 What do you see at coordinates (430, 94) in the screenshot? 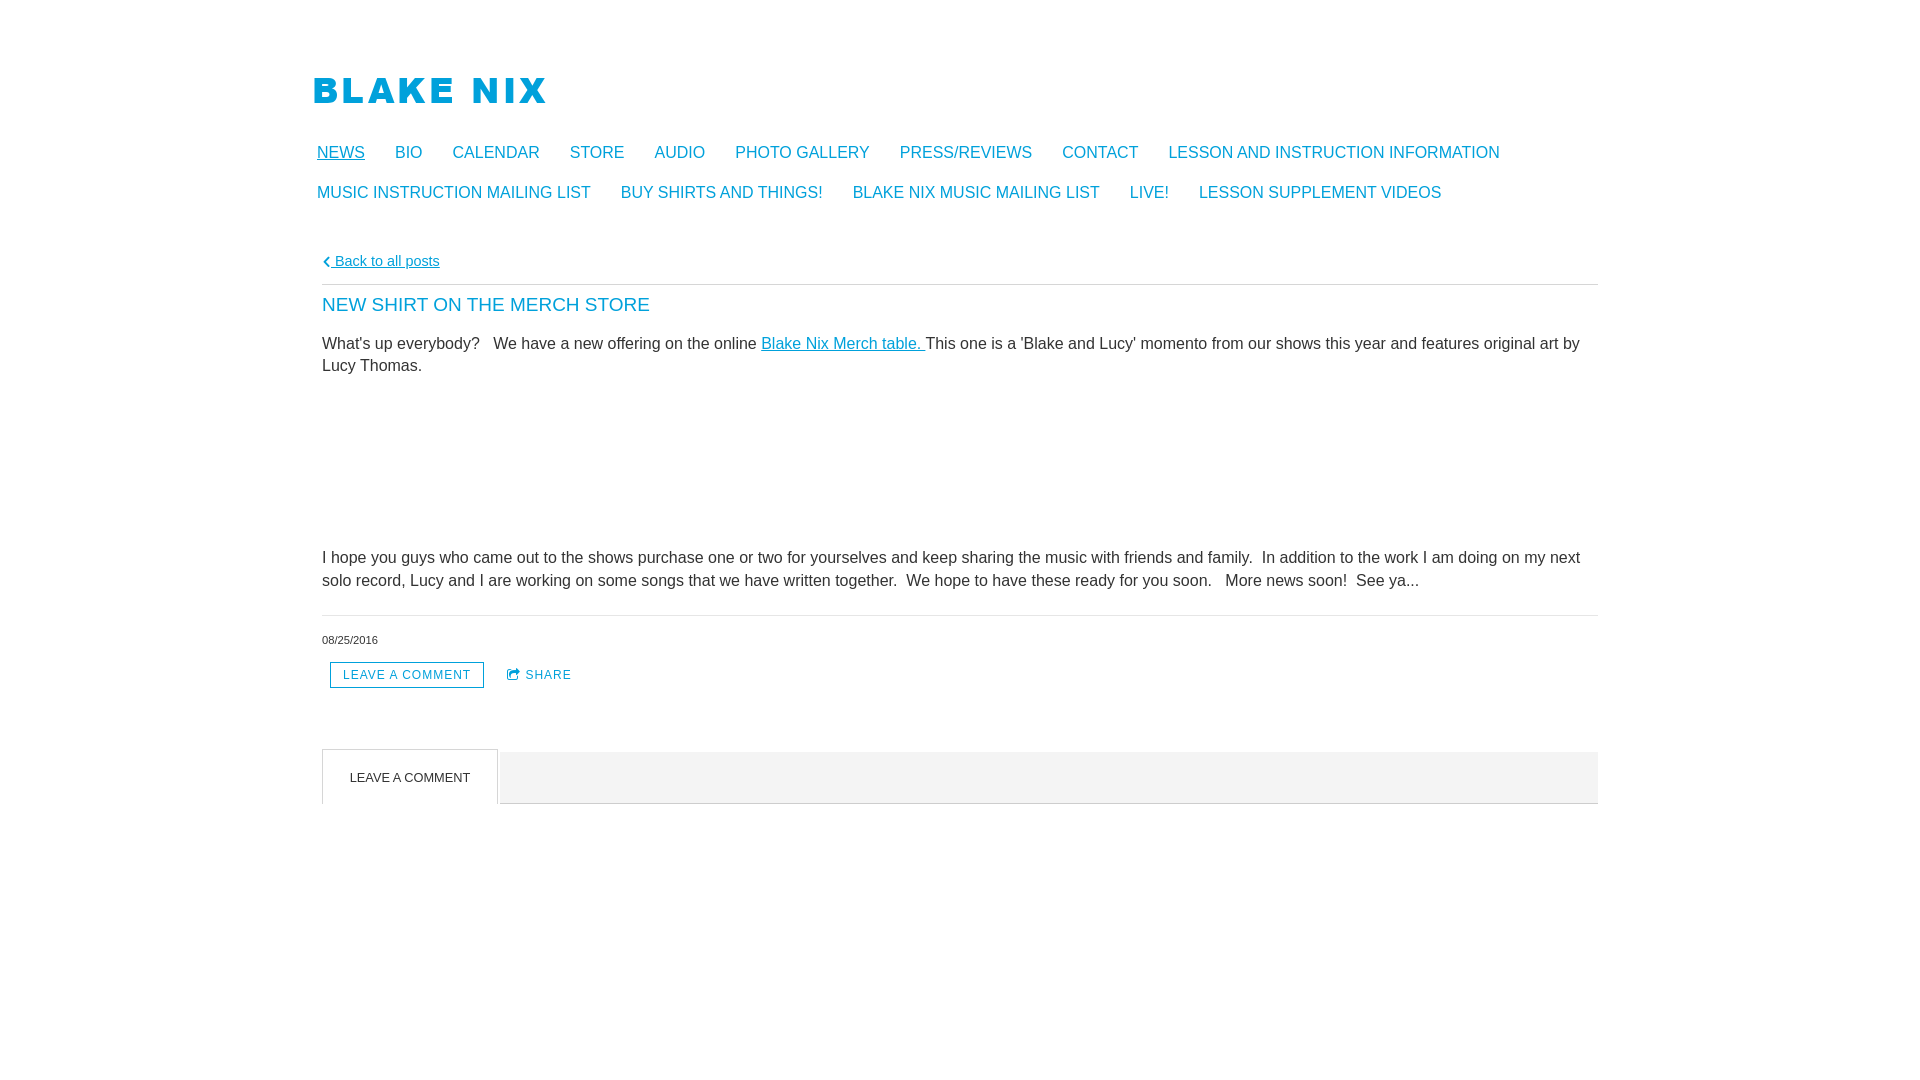
I see `BLAKE NIX` at bounding box center [430, 94].